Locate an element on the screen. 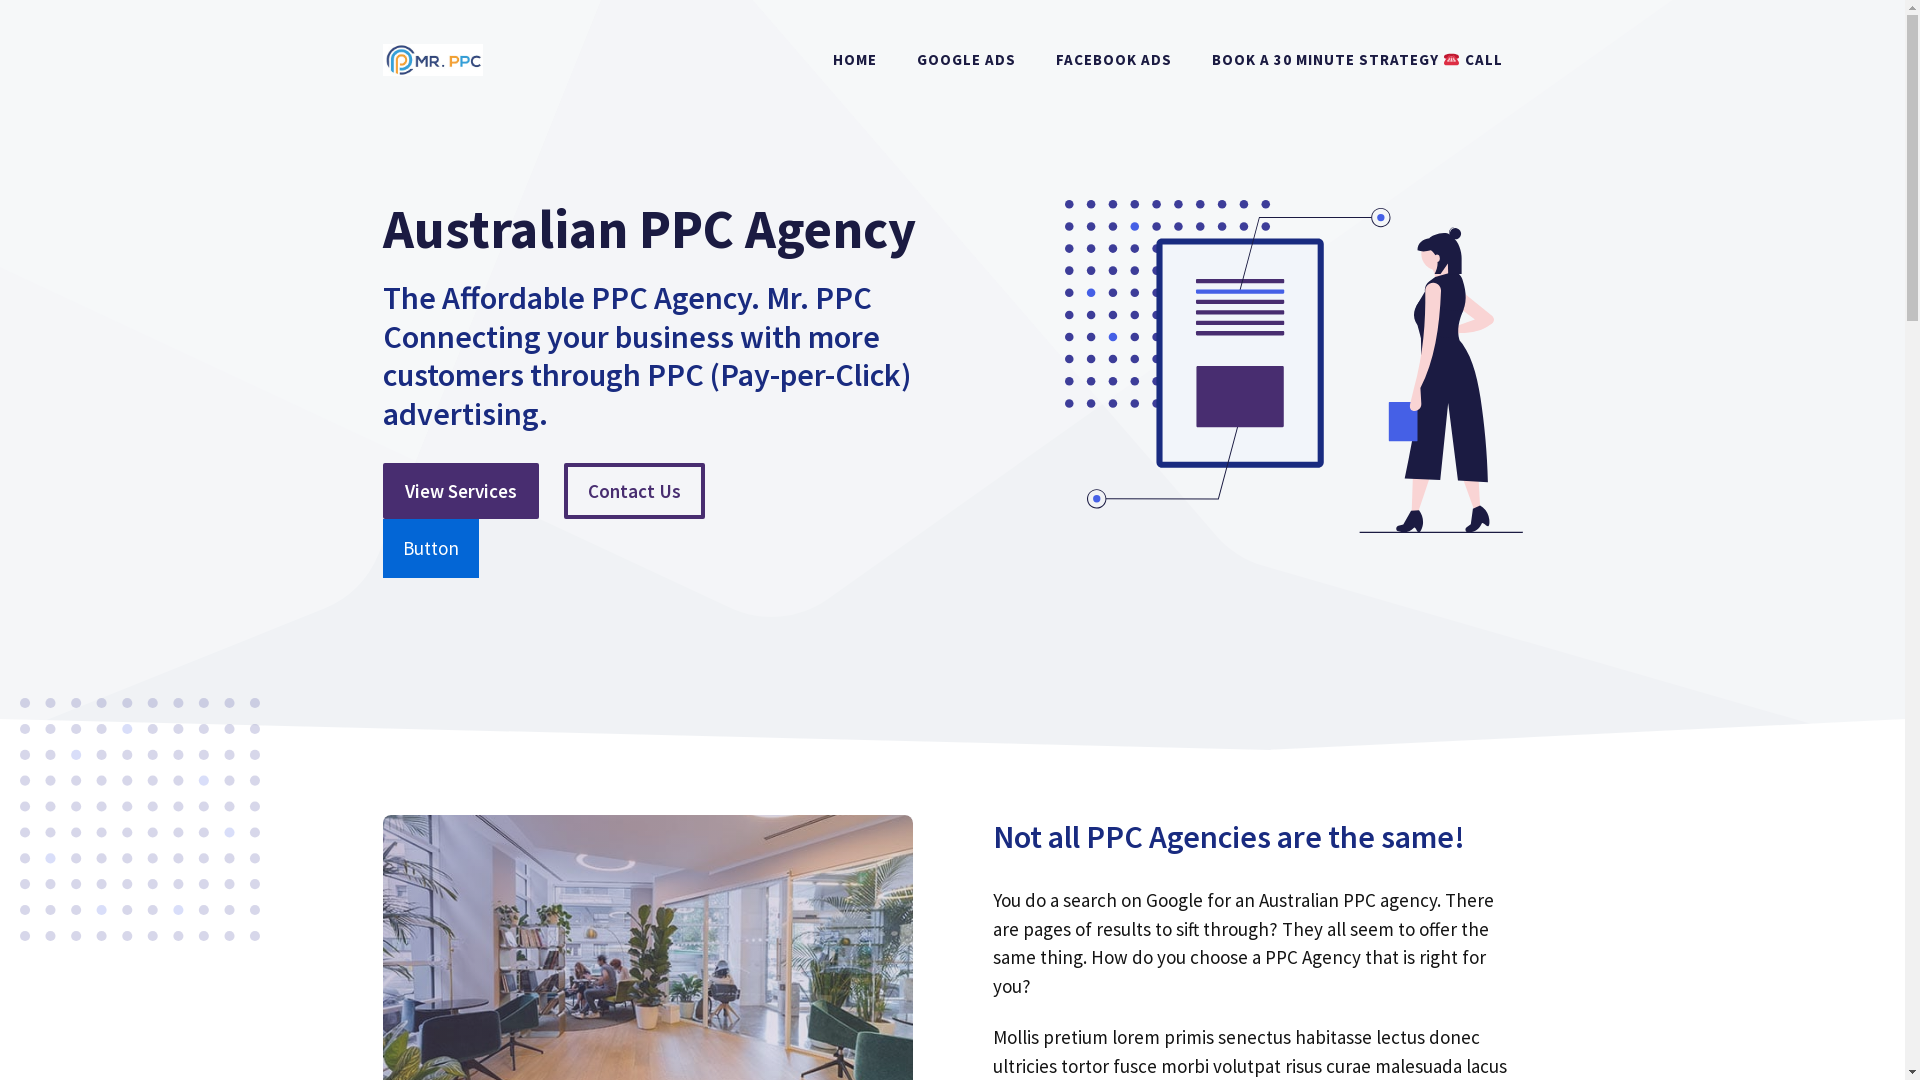 This screenshot has width=1920, height=1080. FACEBOOK ADS is located at coordinates (1114, 60).